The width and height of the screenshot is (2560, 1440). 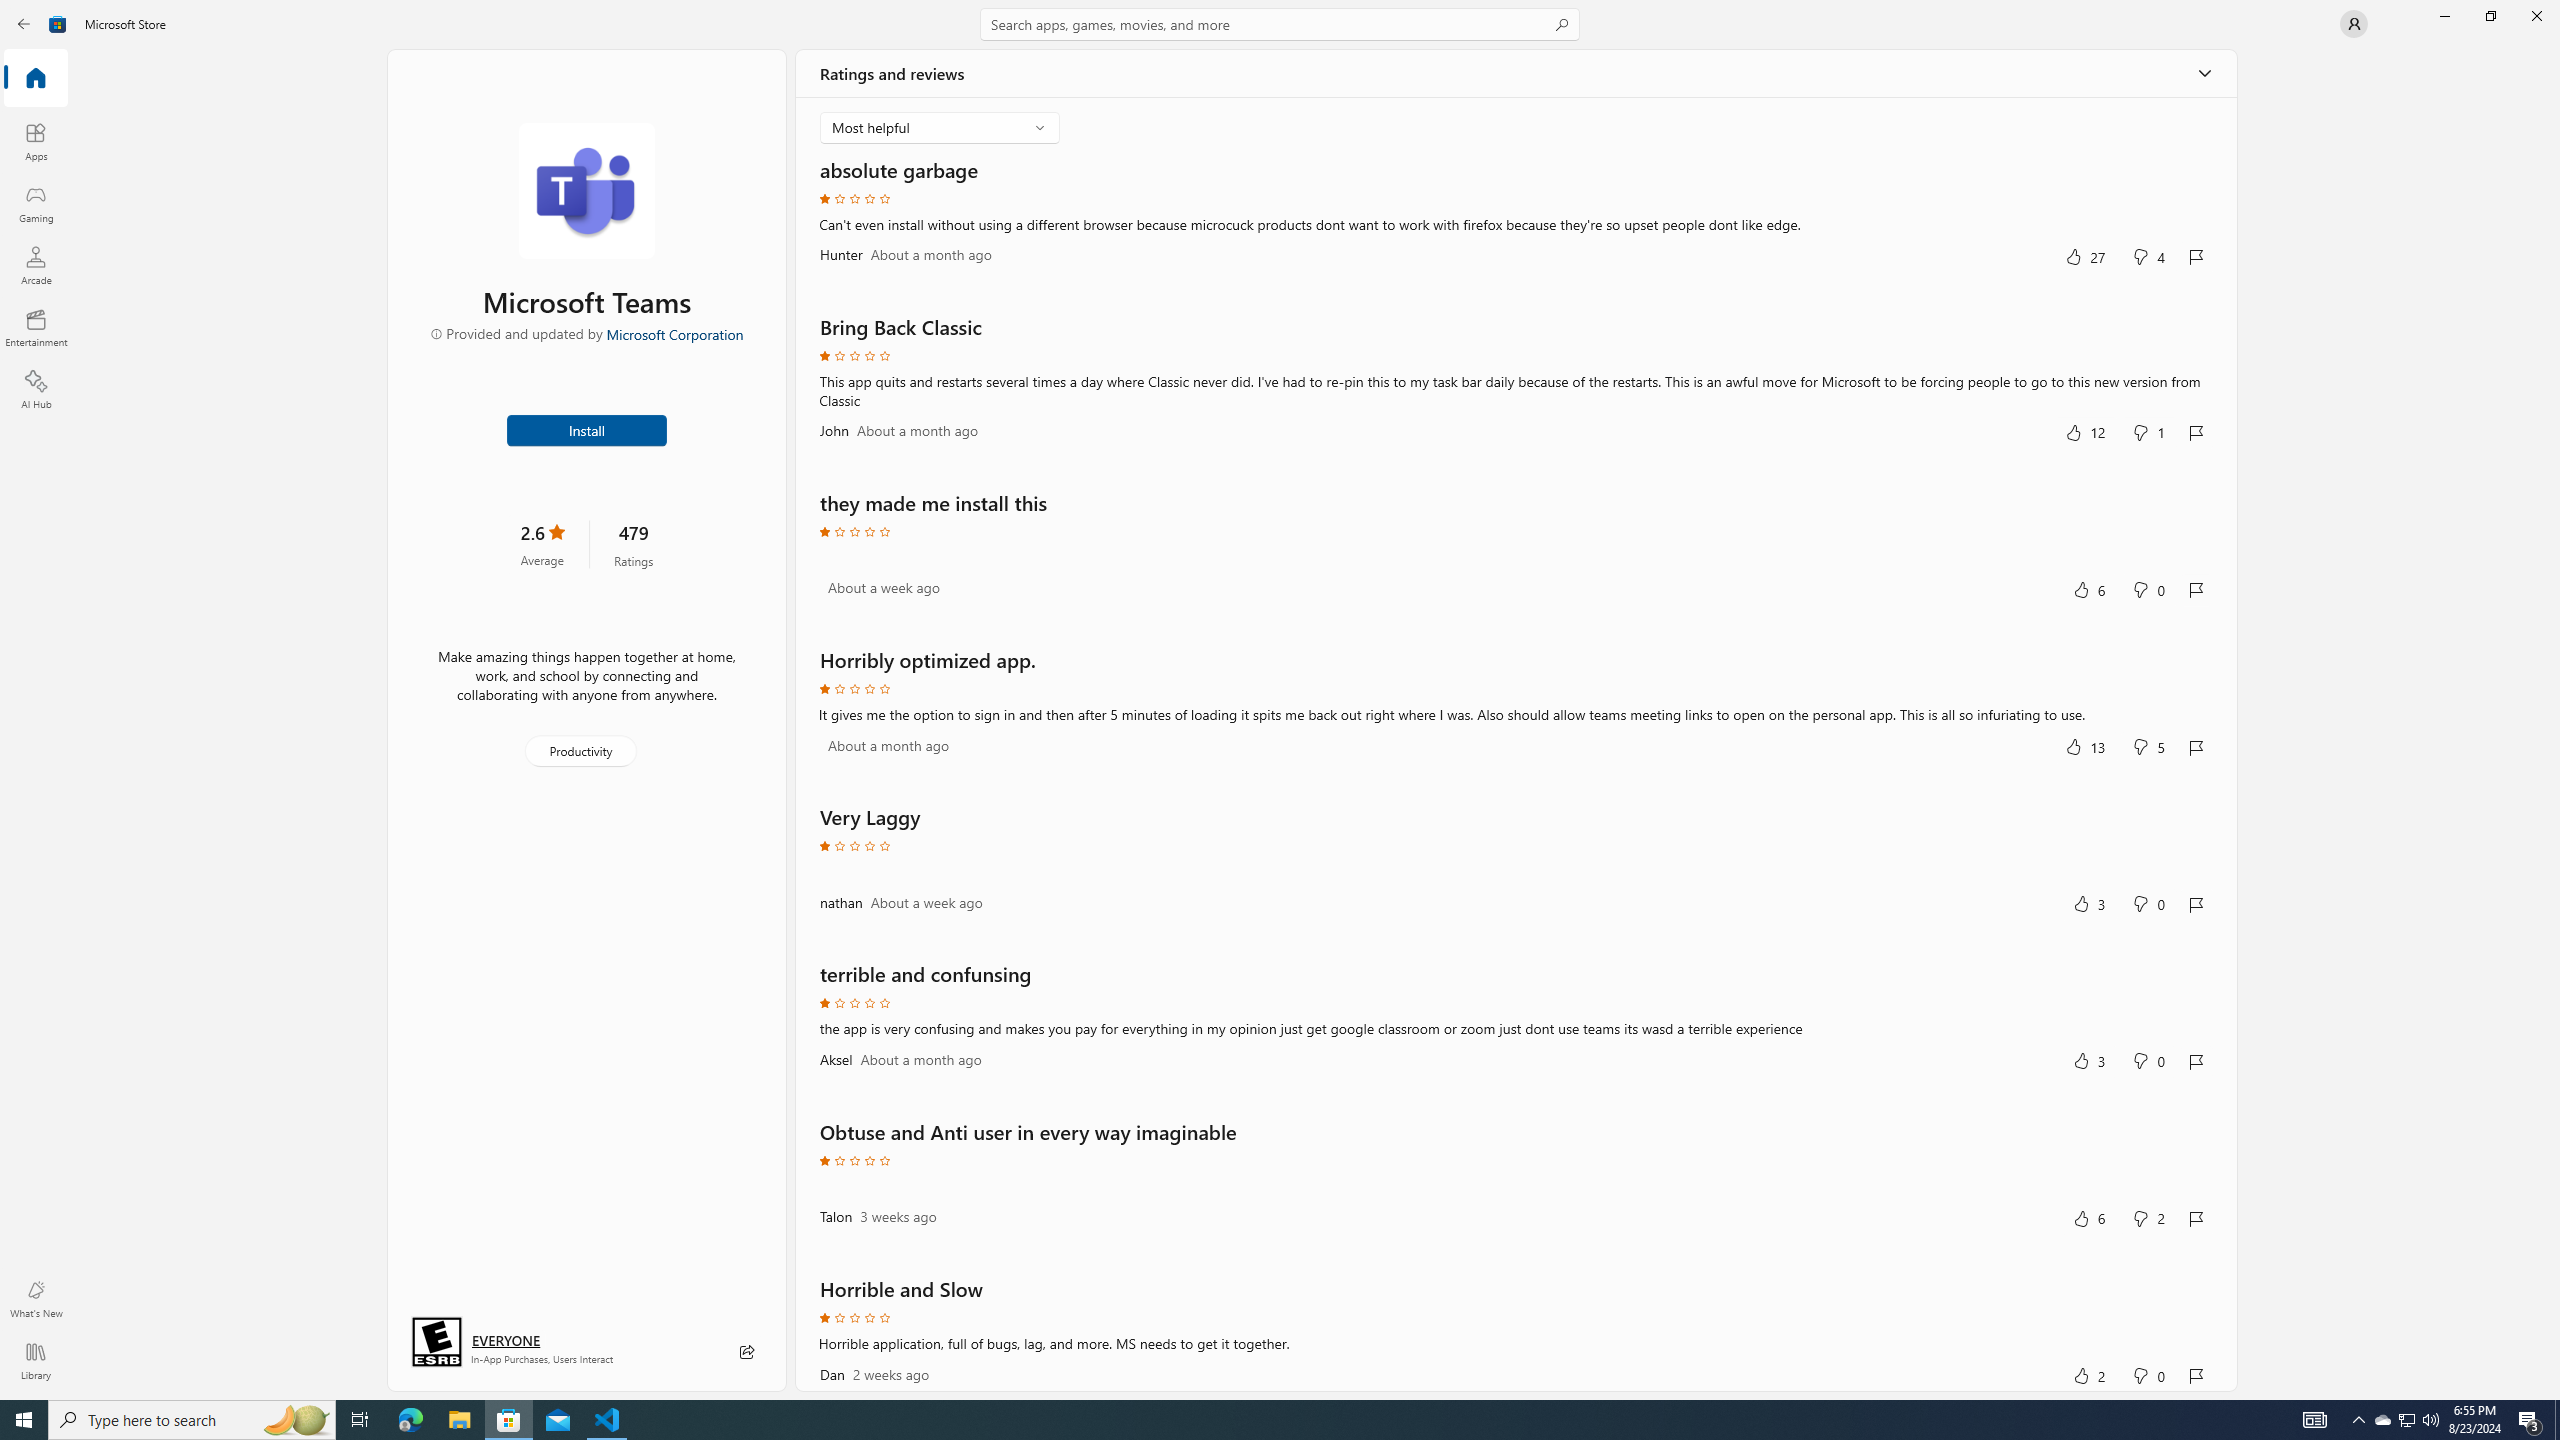 What do you see at coordinates (2444, 16) in the screenshot?
I see `Minimize Microsoft Store` at bounding box center [2444, 16].